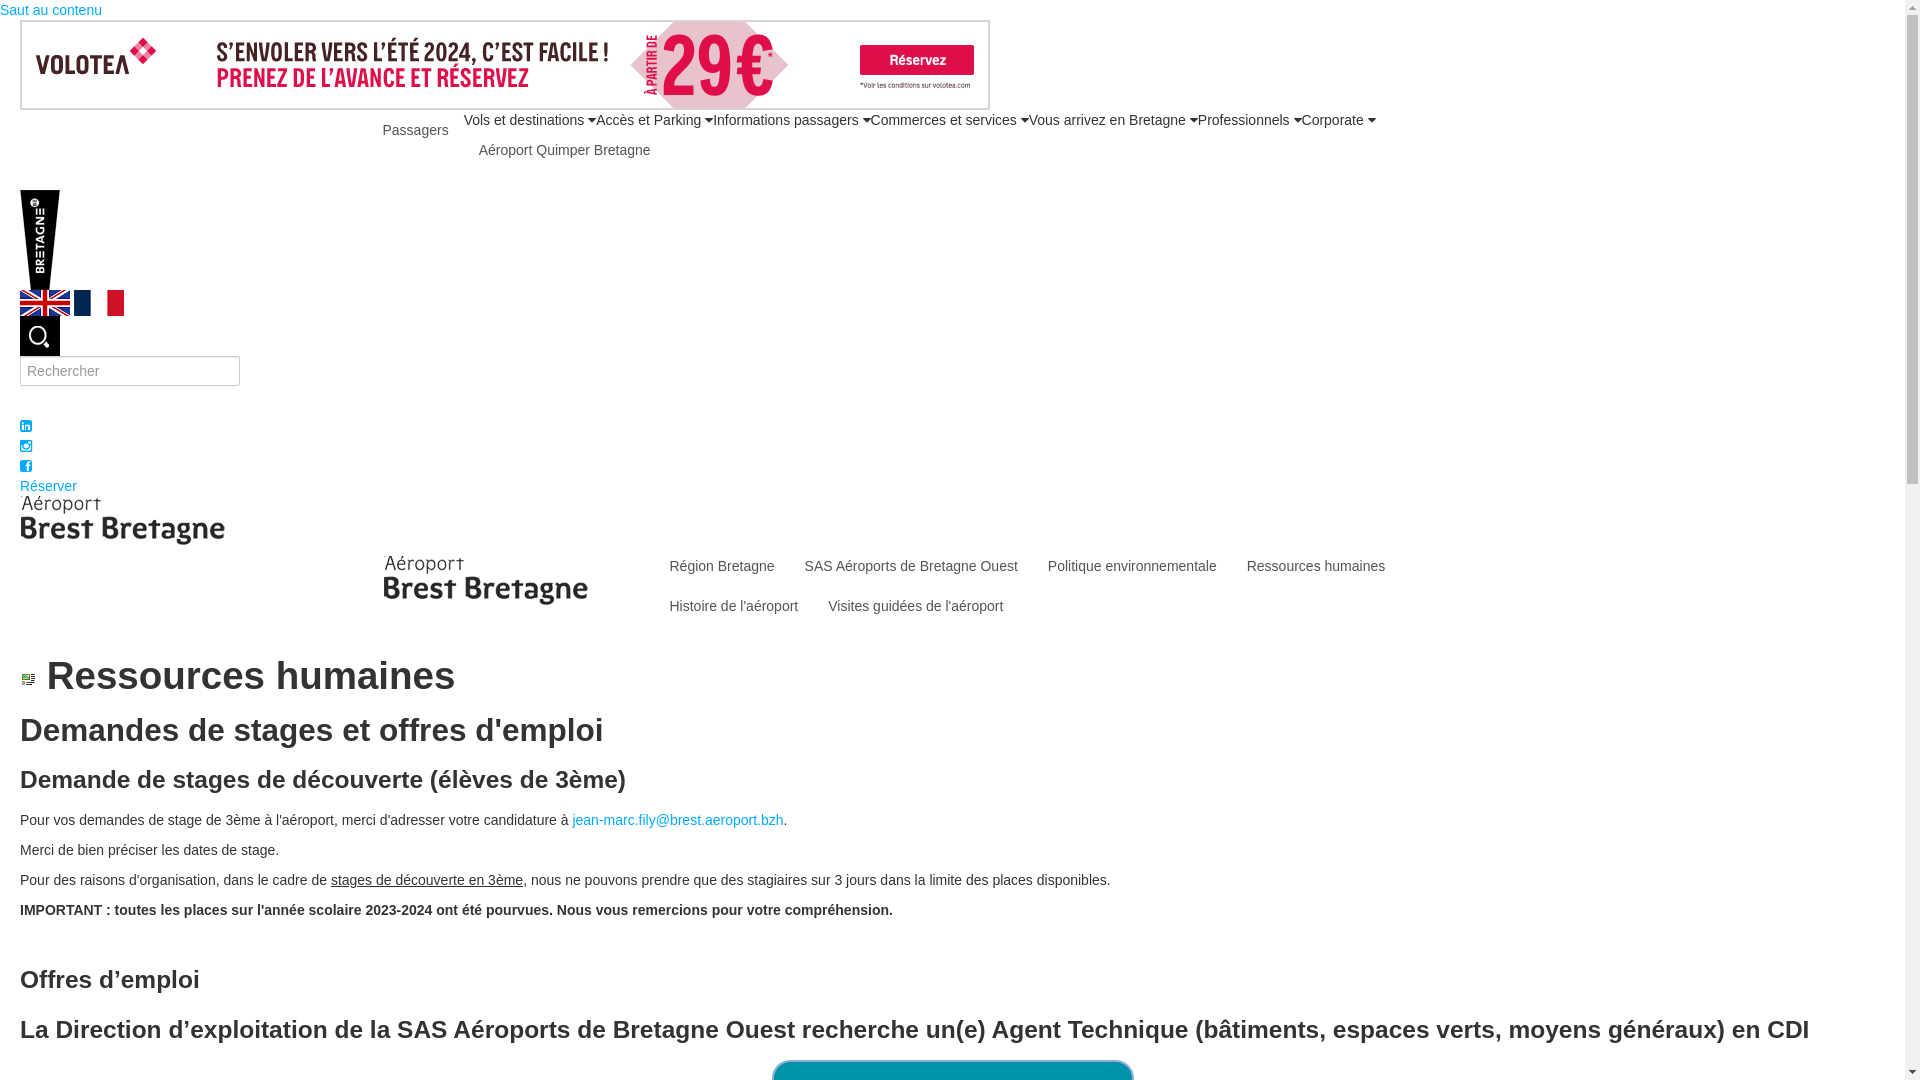 The image size is (1920, 1080). I want to click on Passagers, so click(416, 130).